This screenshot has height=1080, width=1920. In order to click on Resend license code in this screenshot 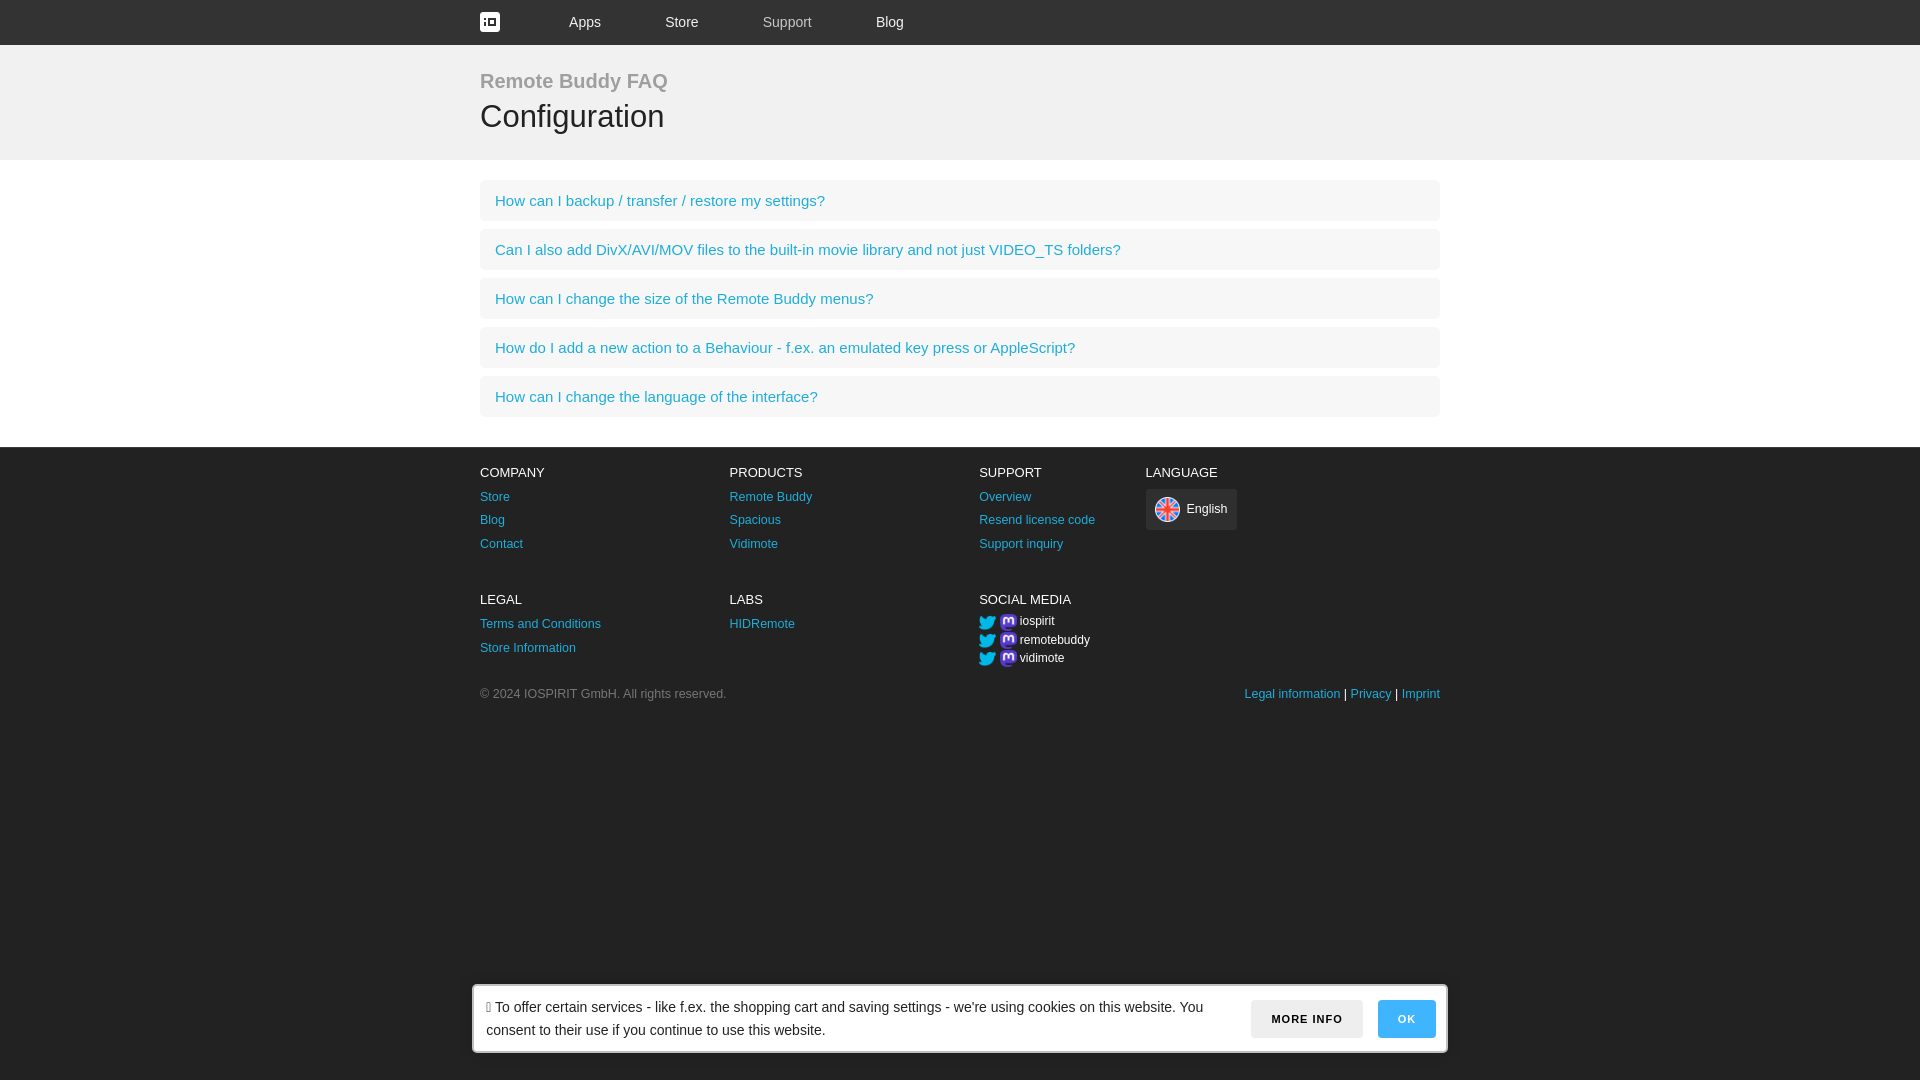, I will do `click(1036, 520)`.